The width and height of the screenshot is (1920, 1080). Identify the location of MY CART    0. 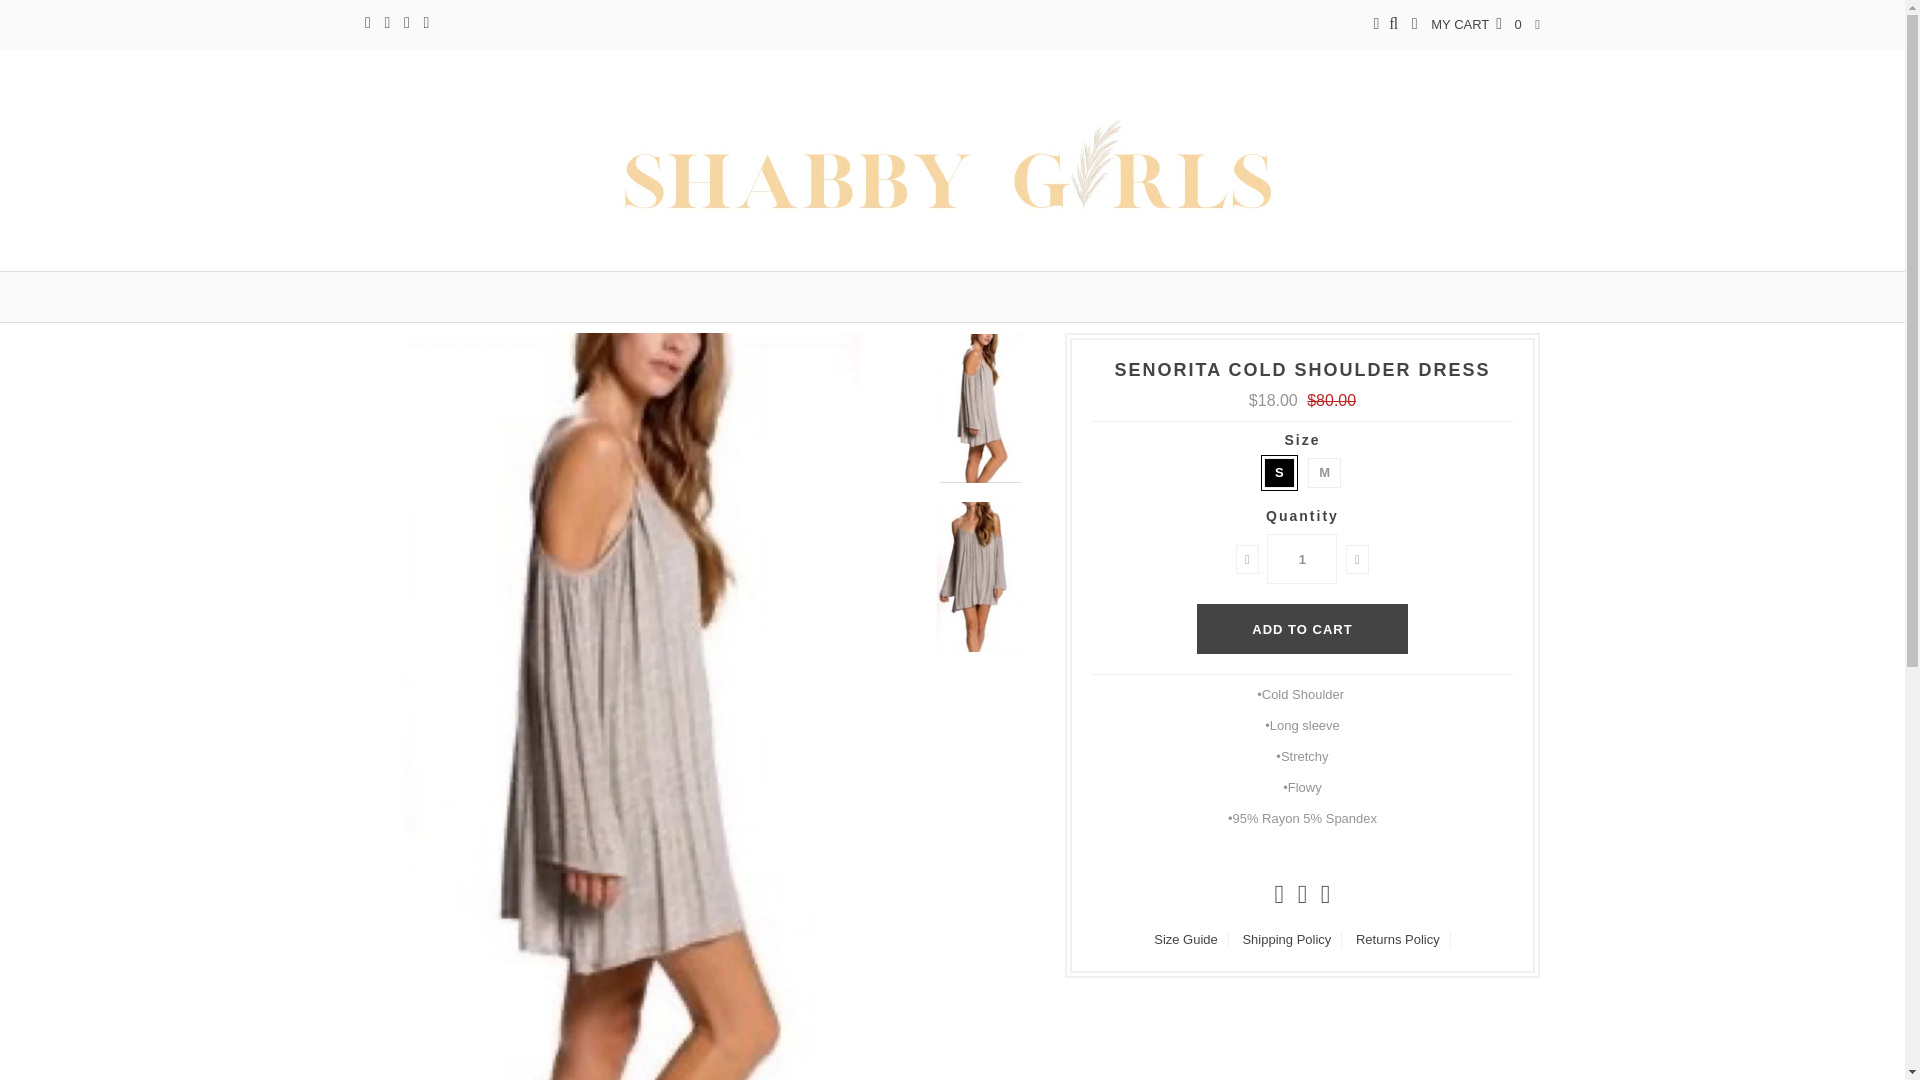
(1475, 24).